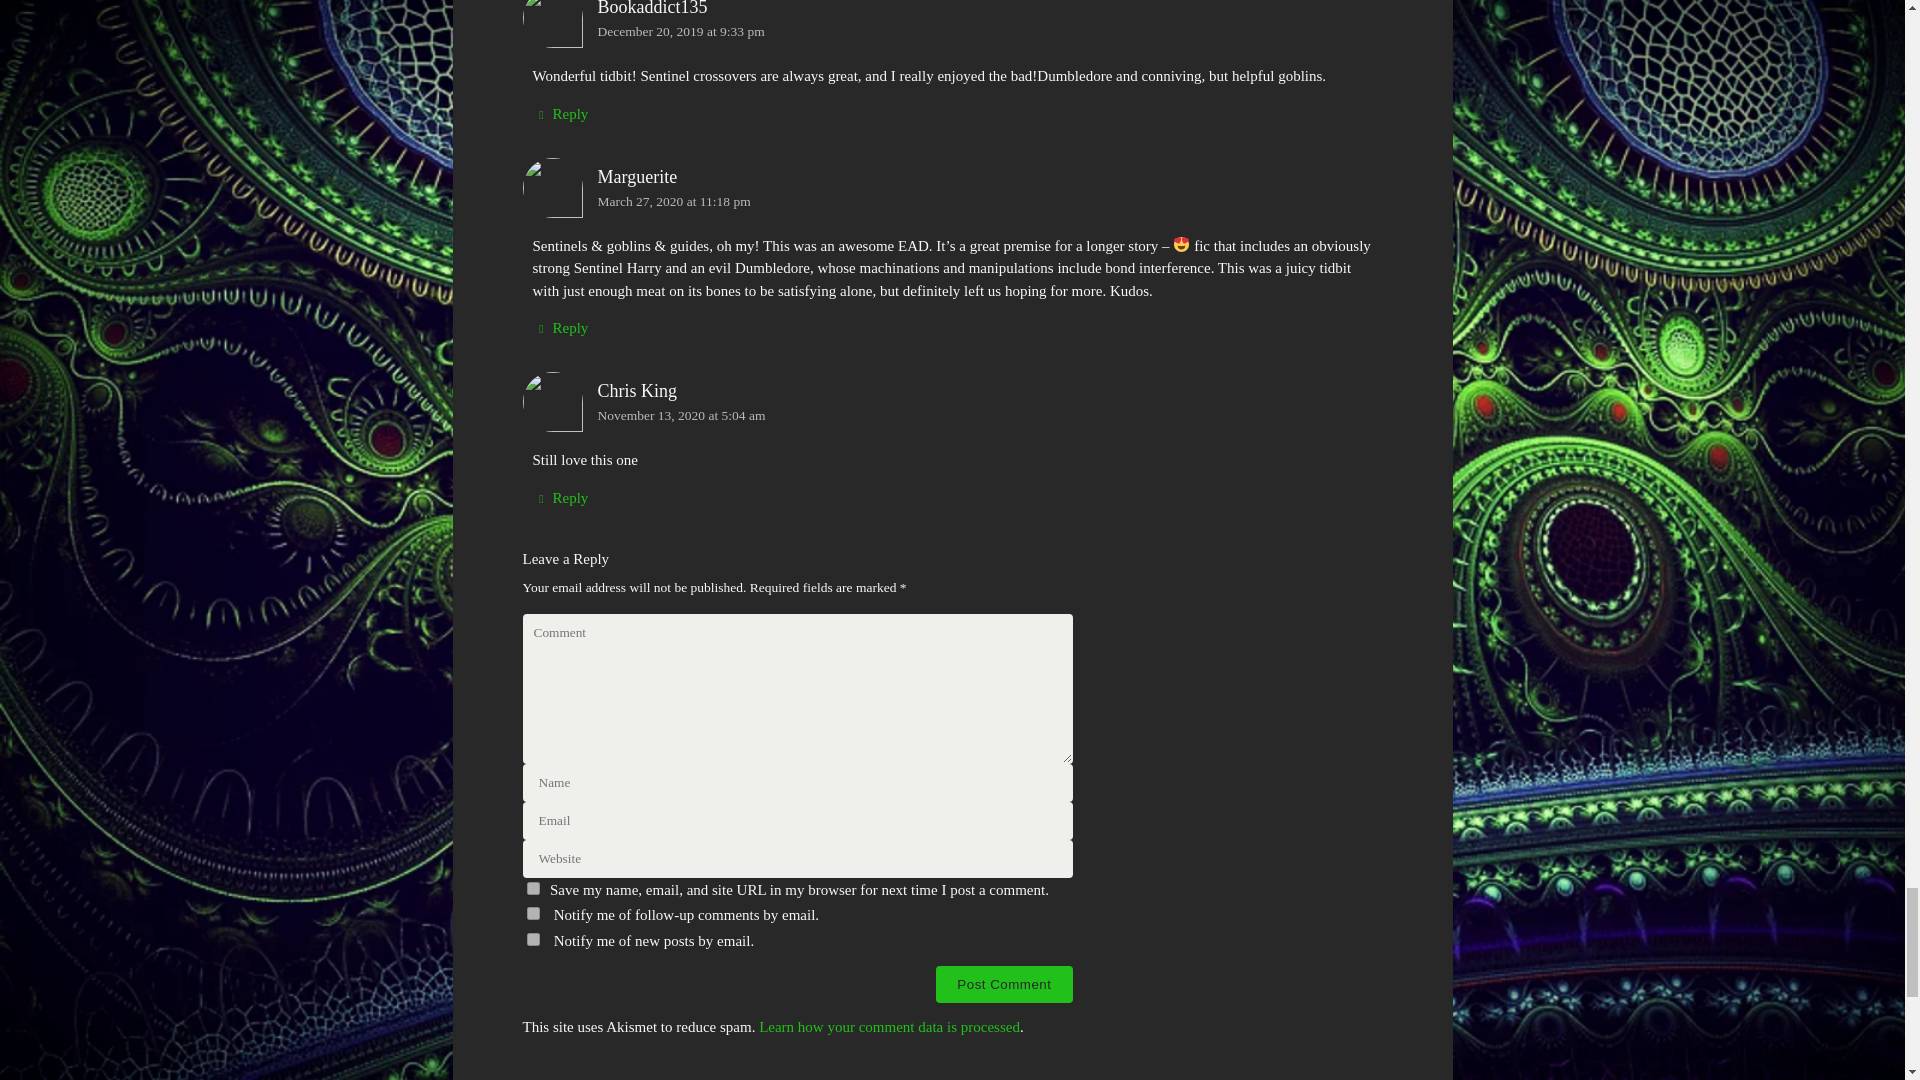 Image resolution: width=1920 pixels, height=1080 pixels. What do you see at coordinates (532, 888) in the screenshot?
I see `yes` at bounding box center [532, 888].